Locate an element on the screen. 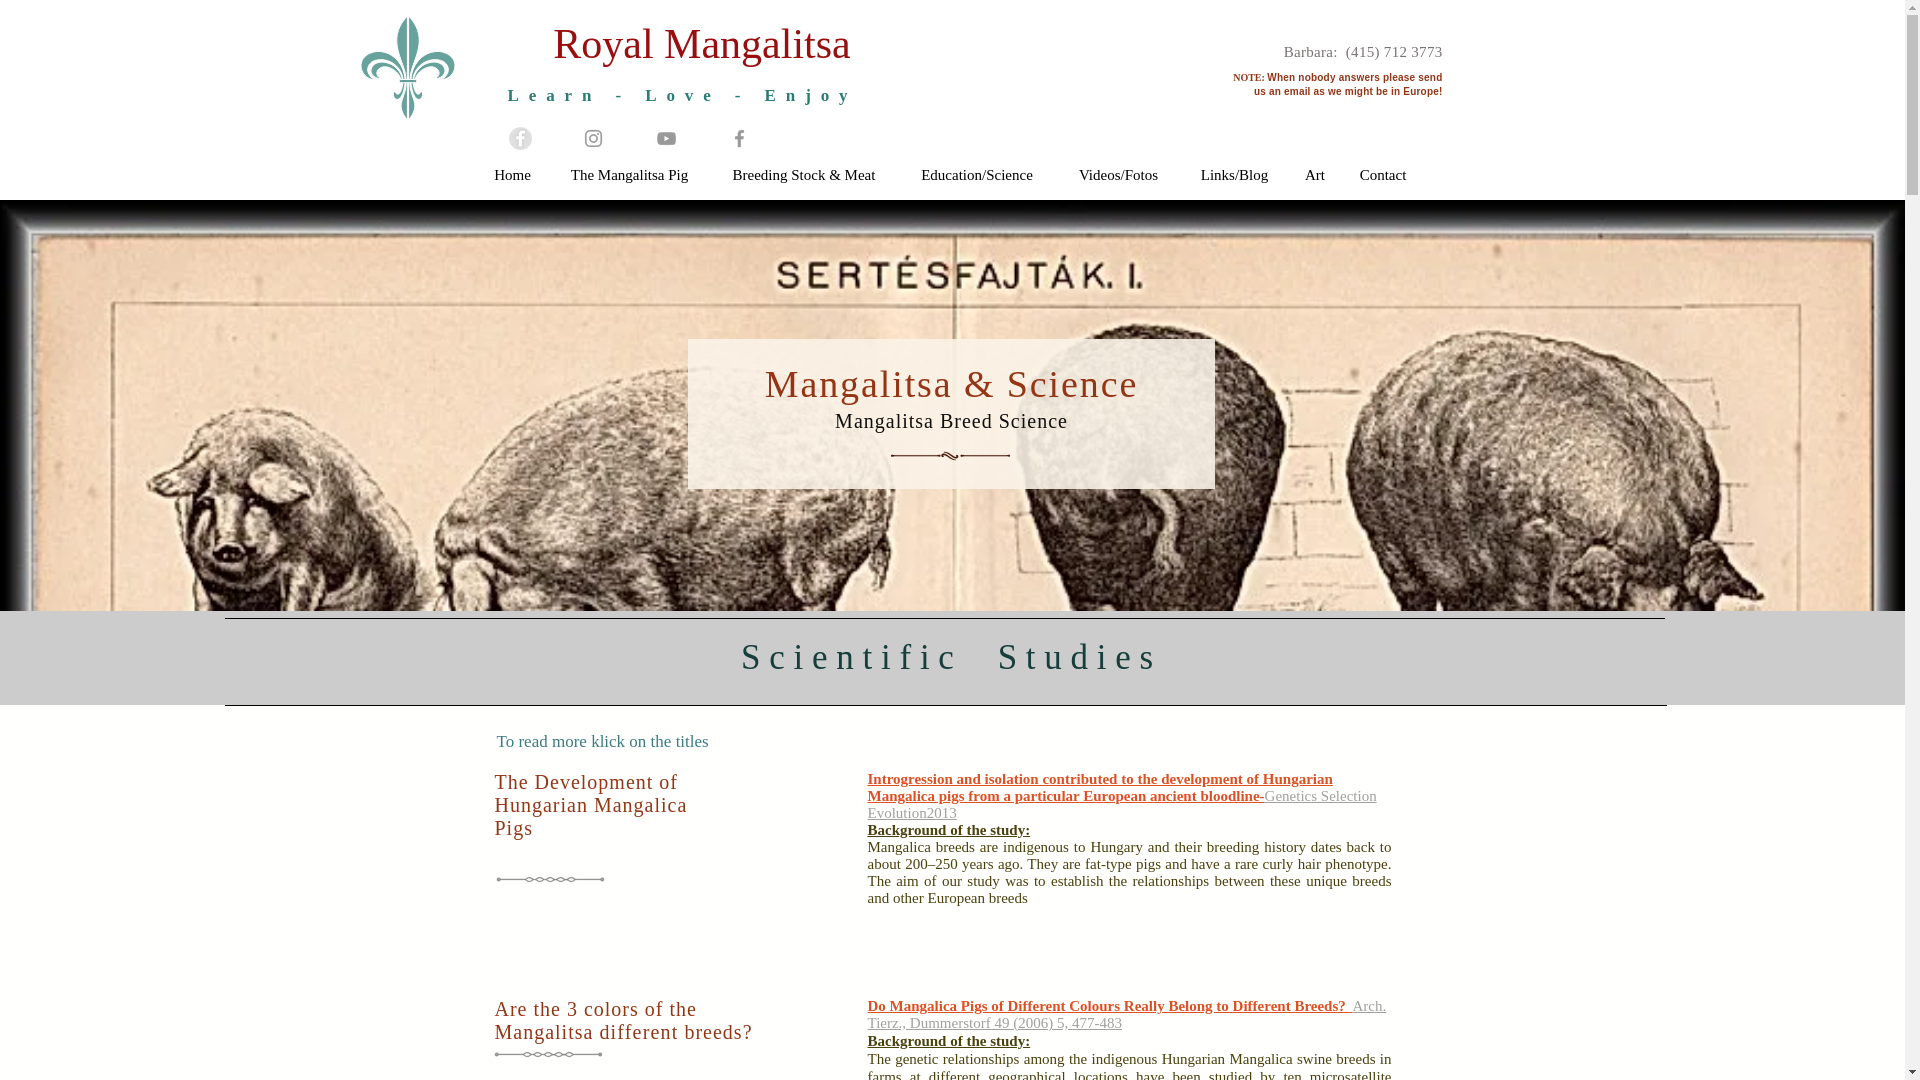 The image size is (1920, 1080). Art is located at coordinates (1314, 174).